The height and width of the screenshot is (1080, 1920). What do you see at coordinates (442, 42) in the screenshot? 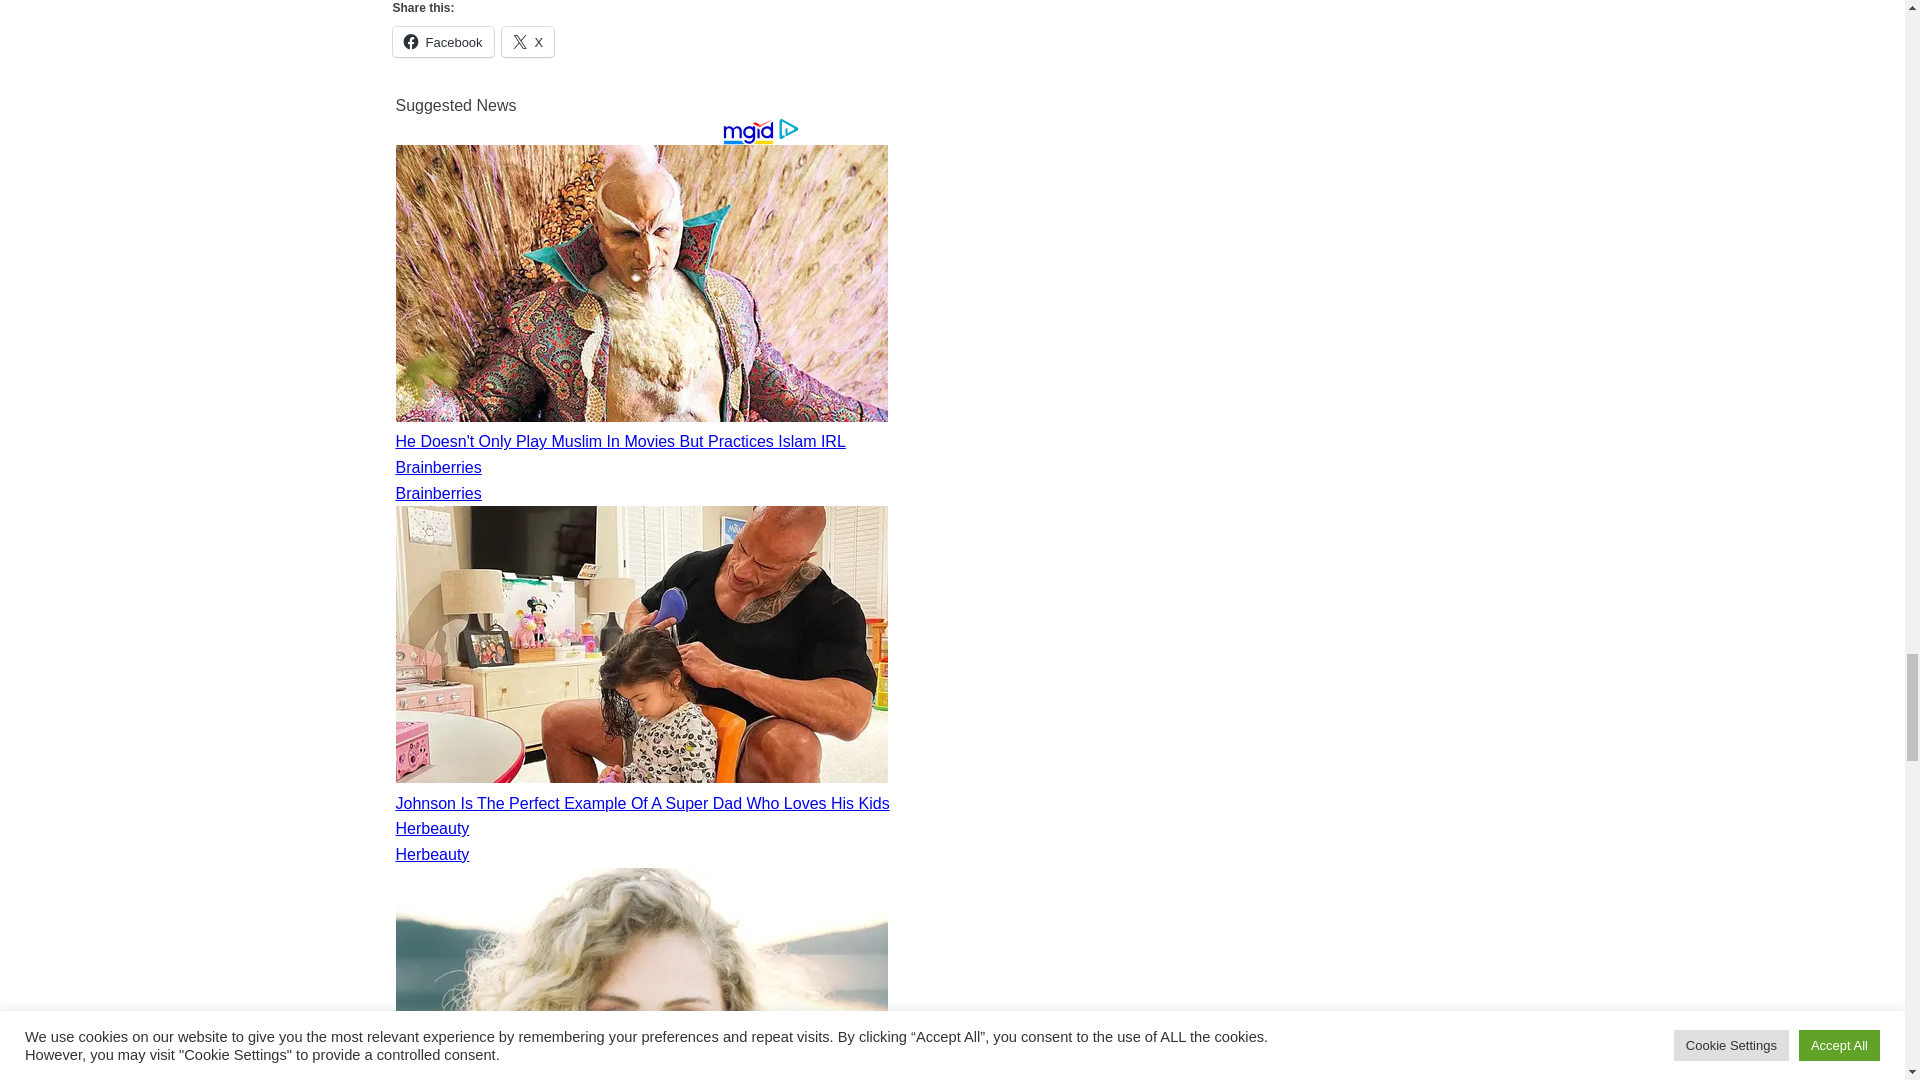
I see `Click to share on Facebook` at bounding box center [442, 42].